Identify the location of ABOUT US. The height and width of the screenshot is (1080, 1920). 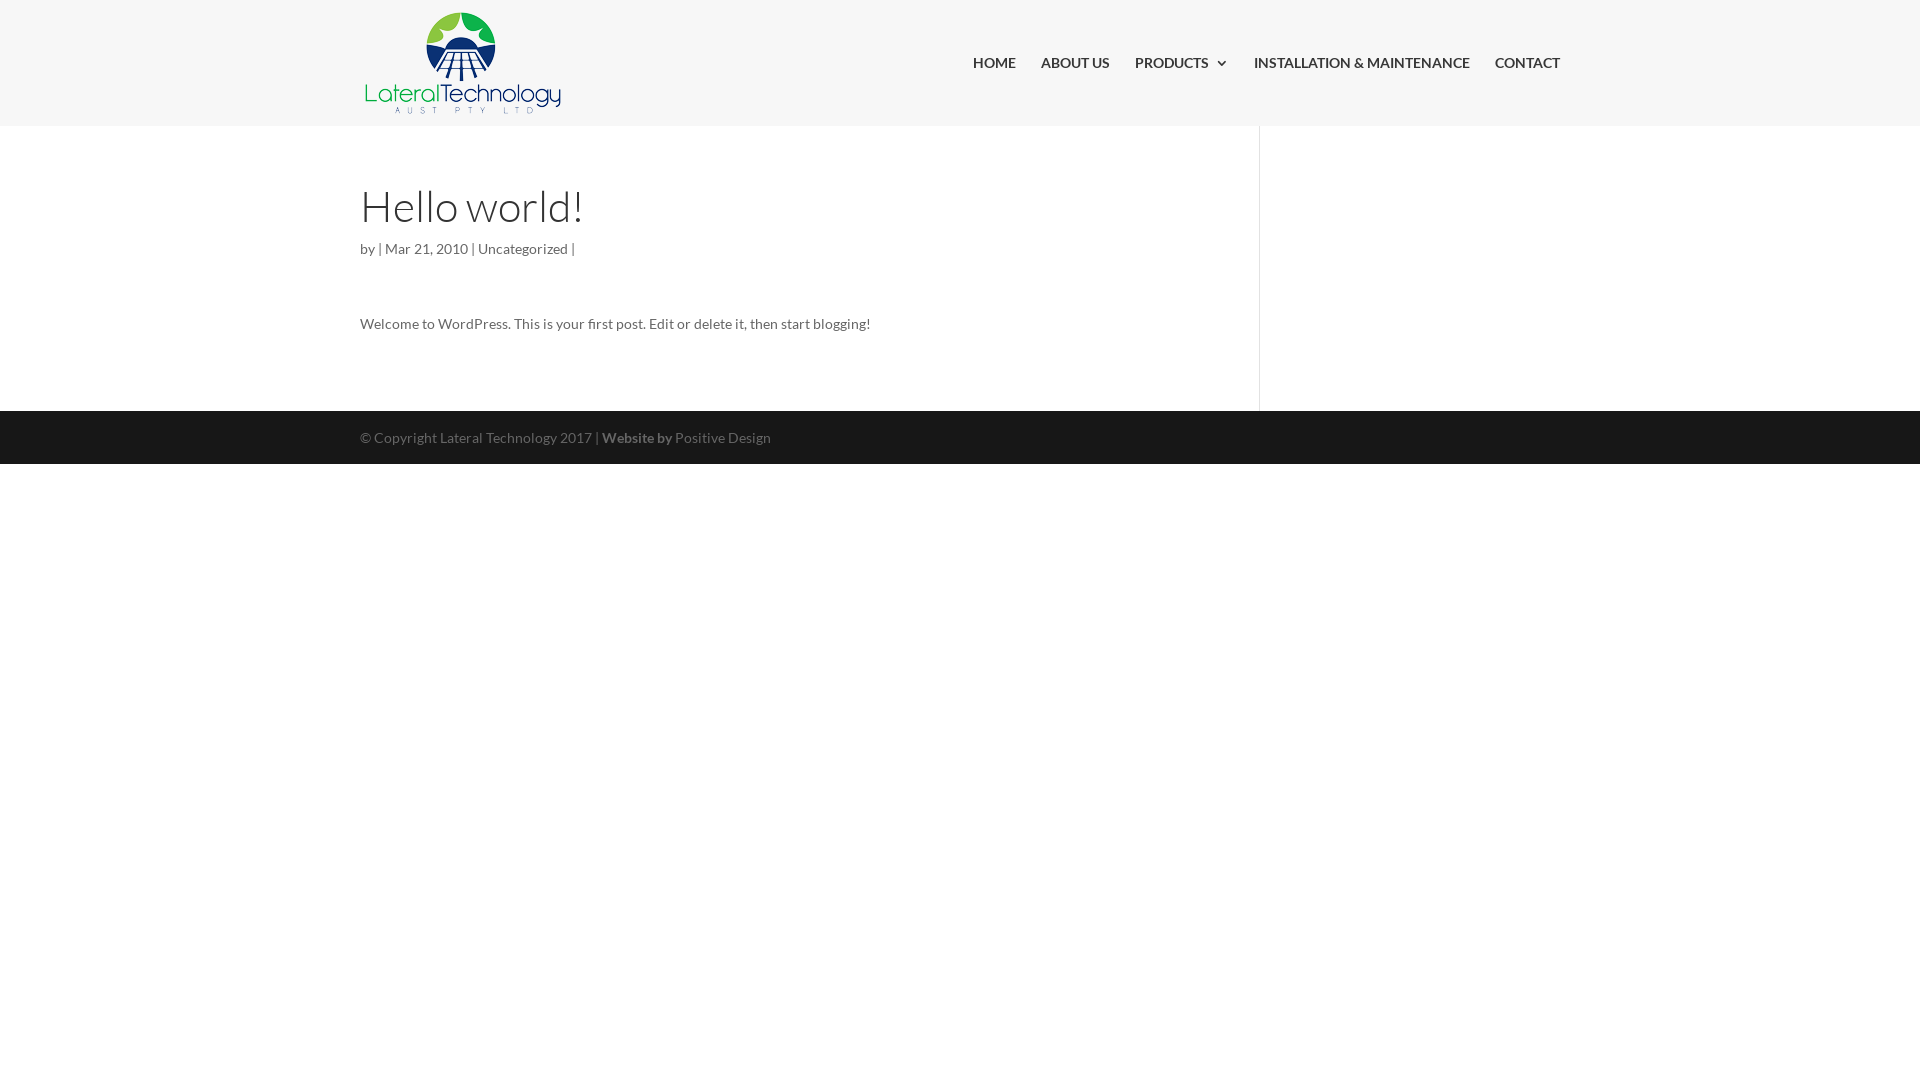
(1076, 91).